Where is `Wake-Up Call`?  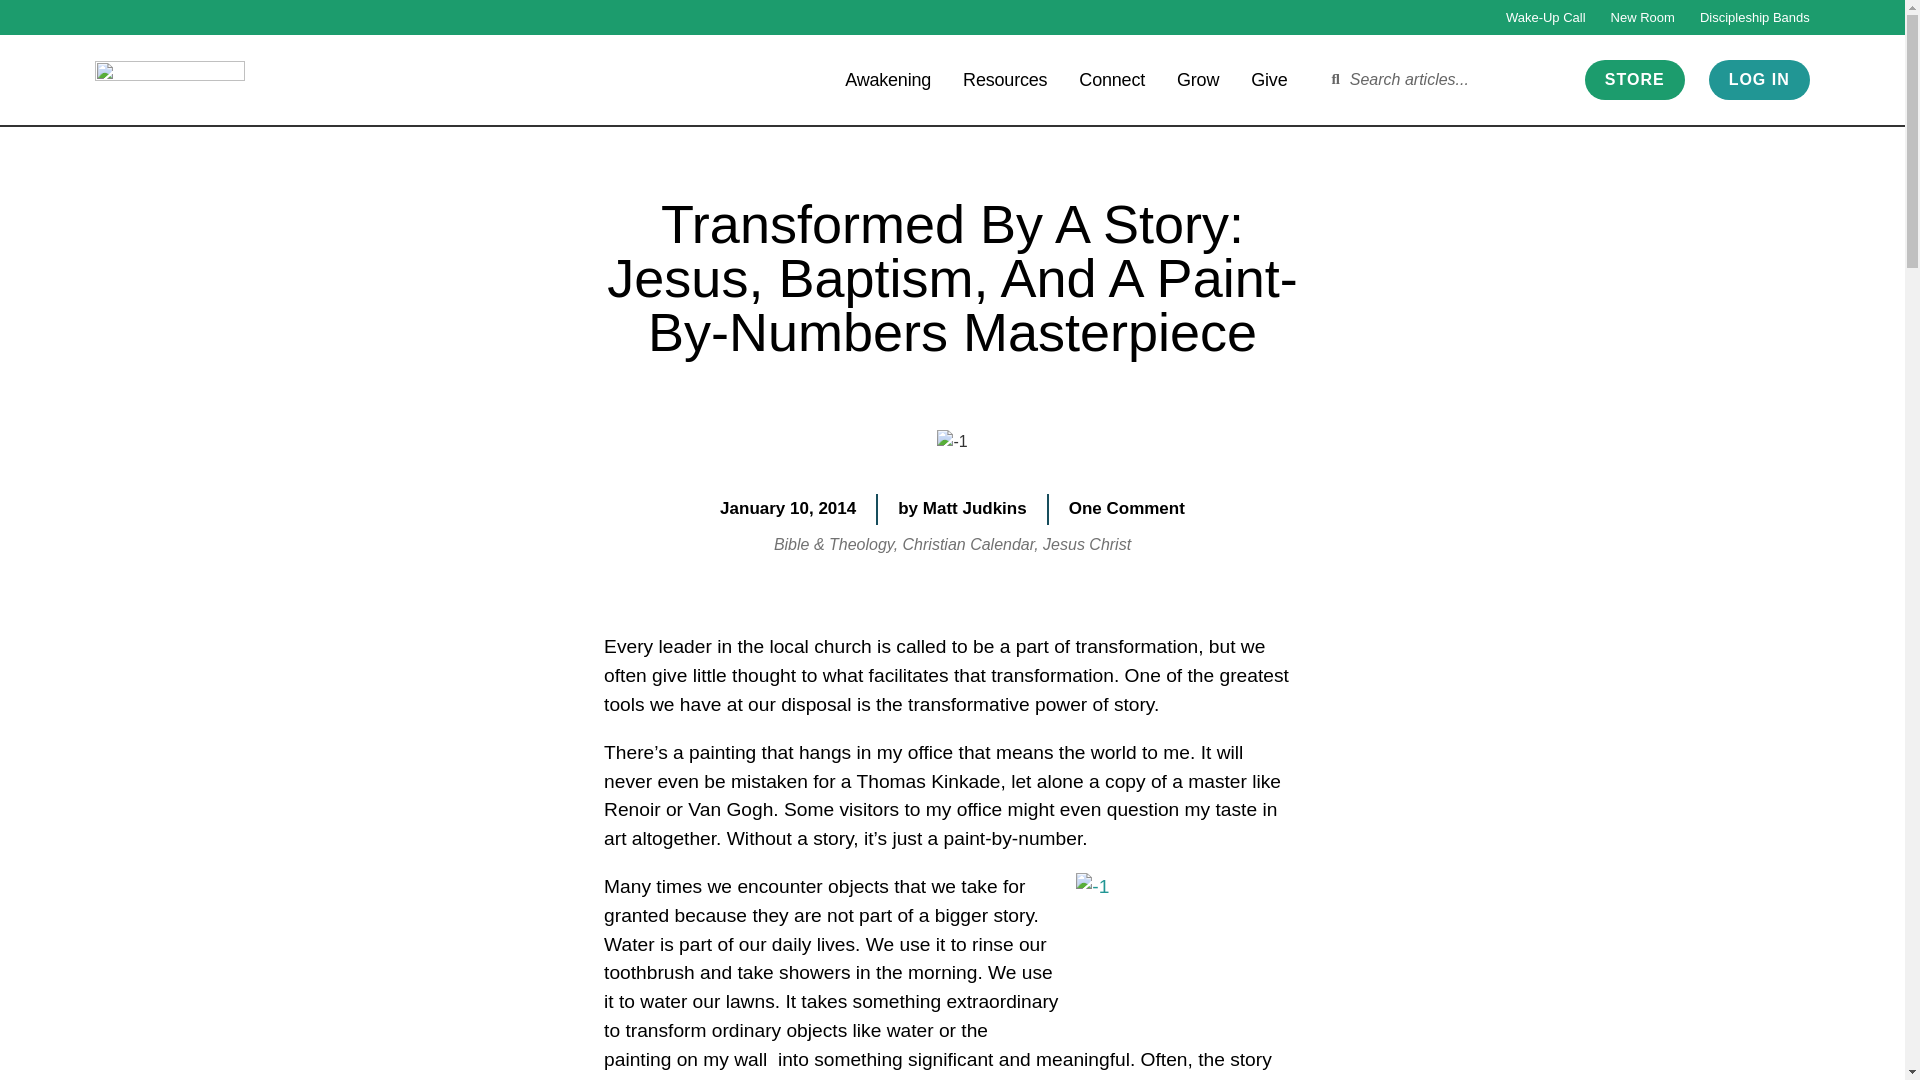 Wake-Up Call is located at coordinates (1545, 17).